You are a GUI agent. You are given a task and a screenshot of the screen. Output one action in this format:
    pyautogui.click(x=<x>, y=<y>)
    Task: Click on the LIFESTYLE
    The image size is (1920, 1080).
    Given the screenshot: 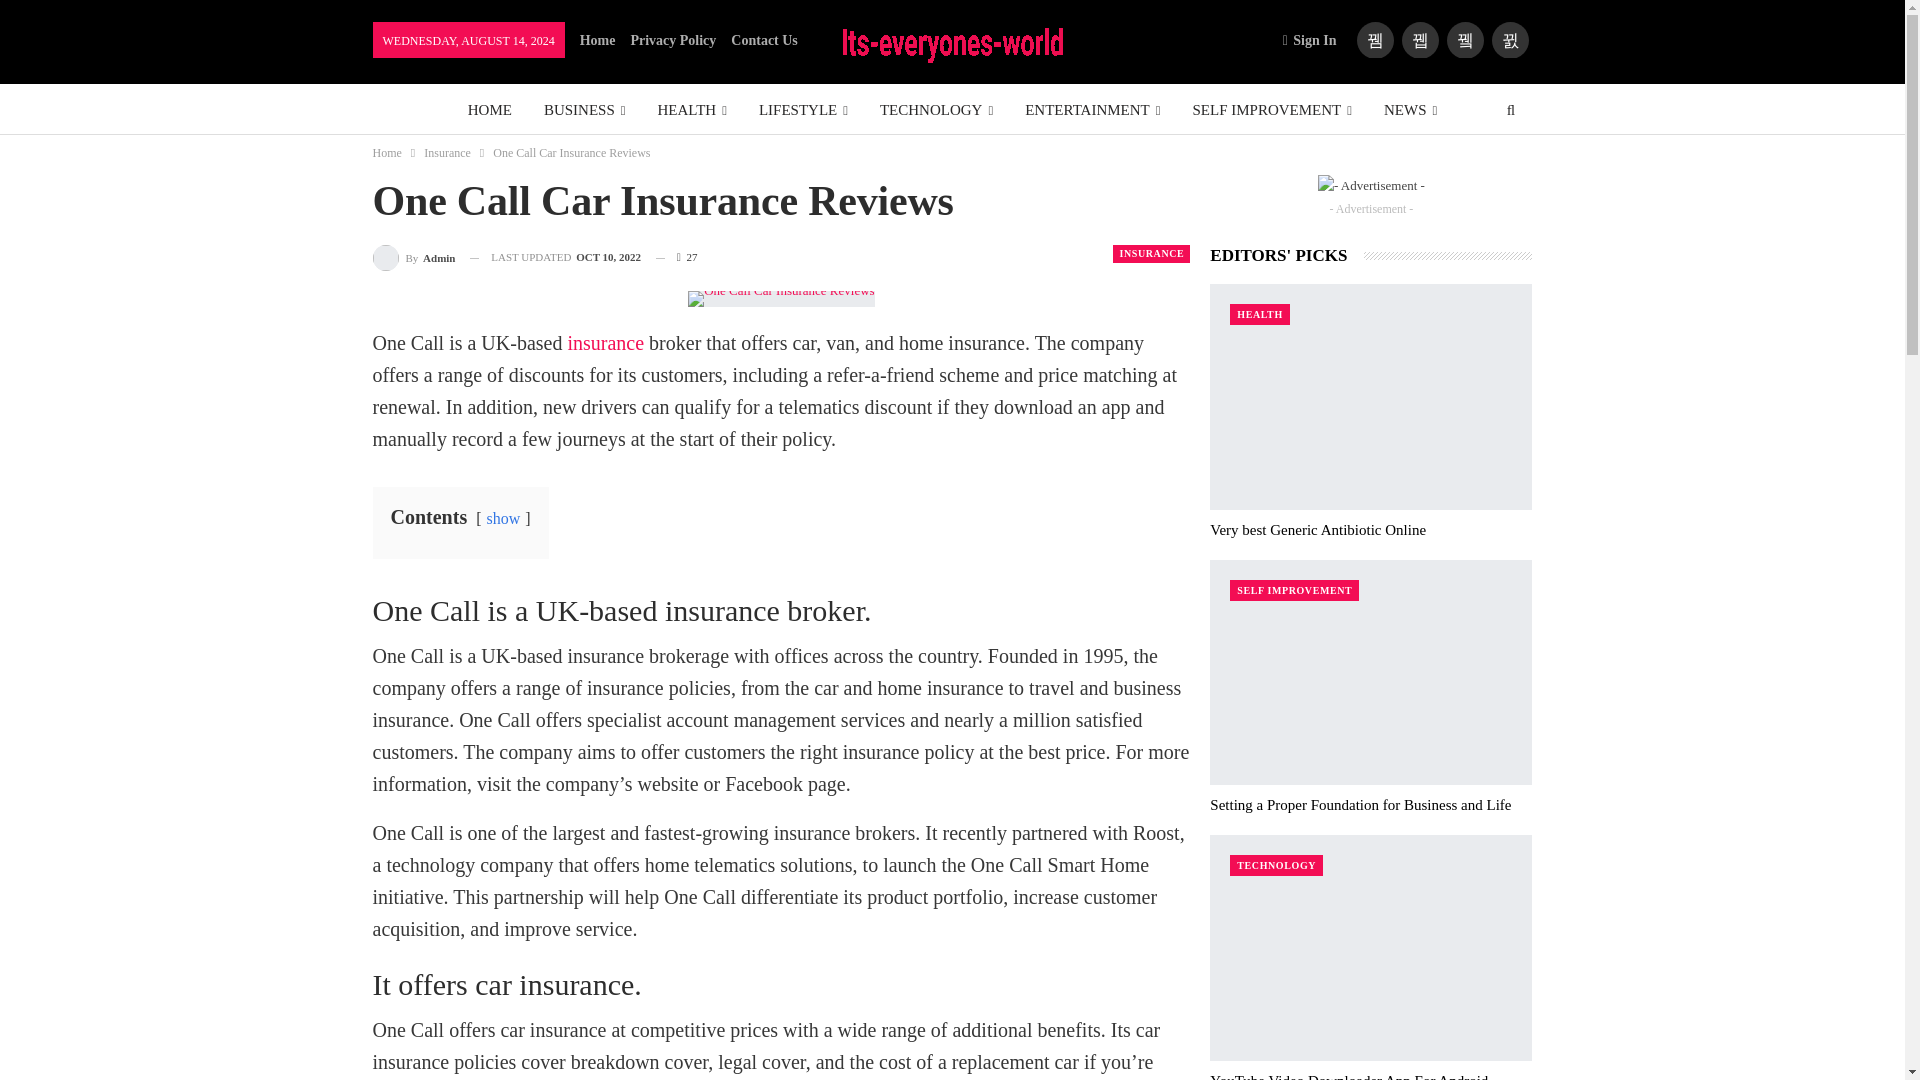 What is the action you would take?
    pyautogui.click(x=803, y=110)
    